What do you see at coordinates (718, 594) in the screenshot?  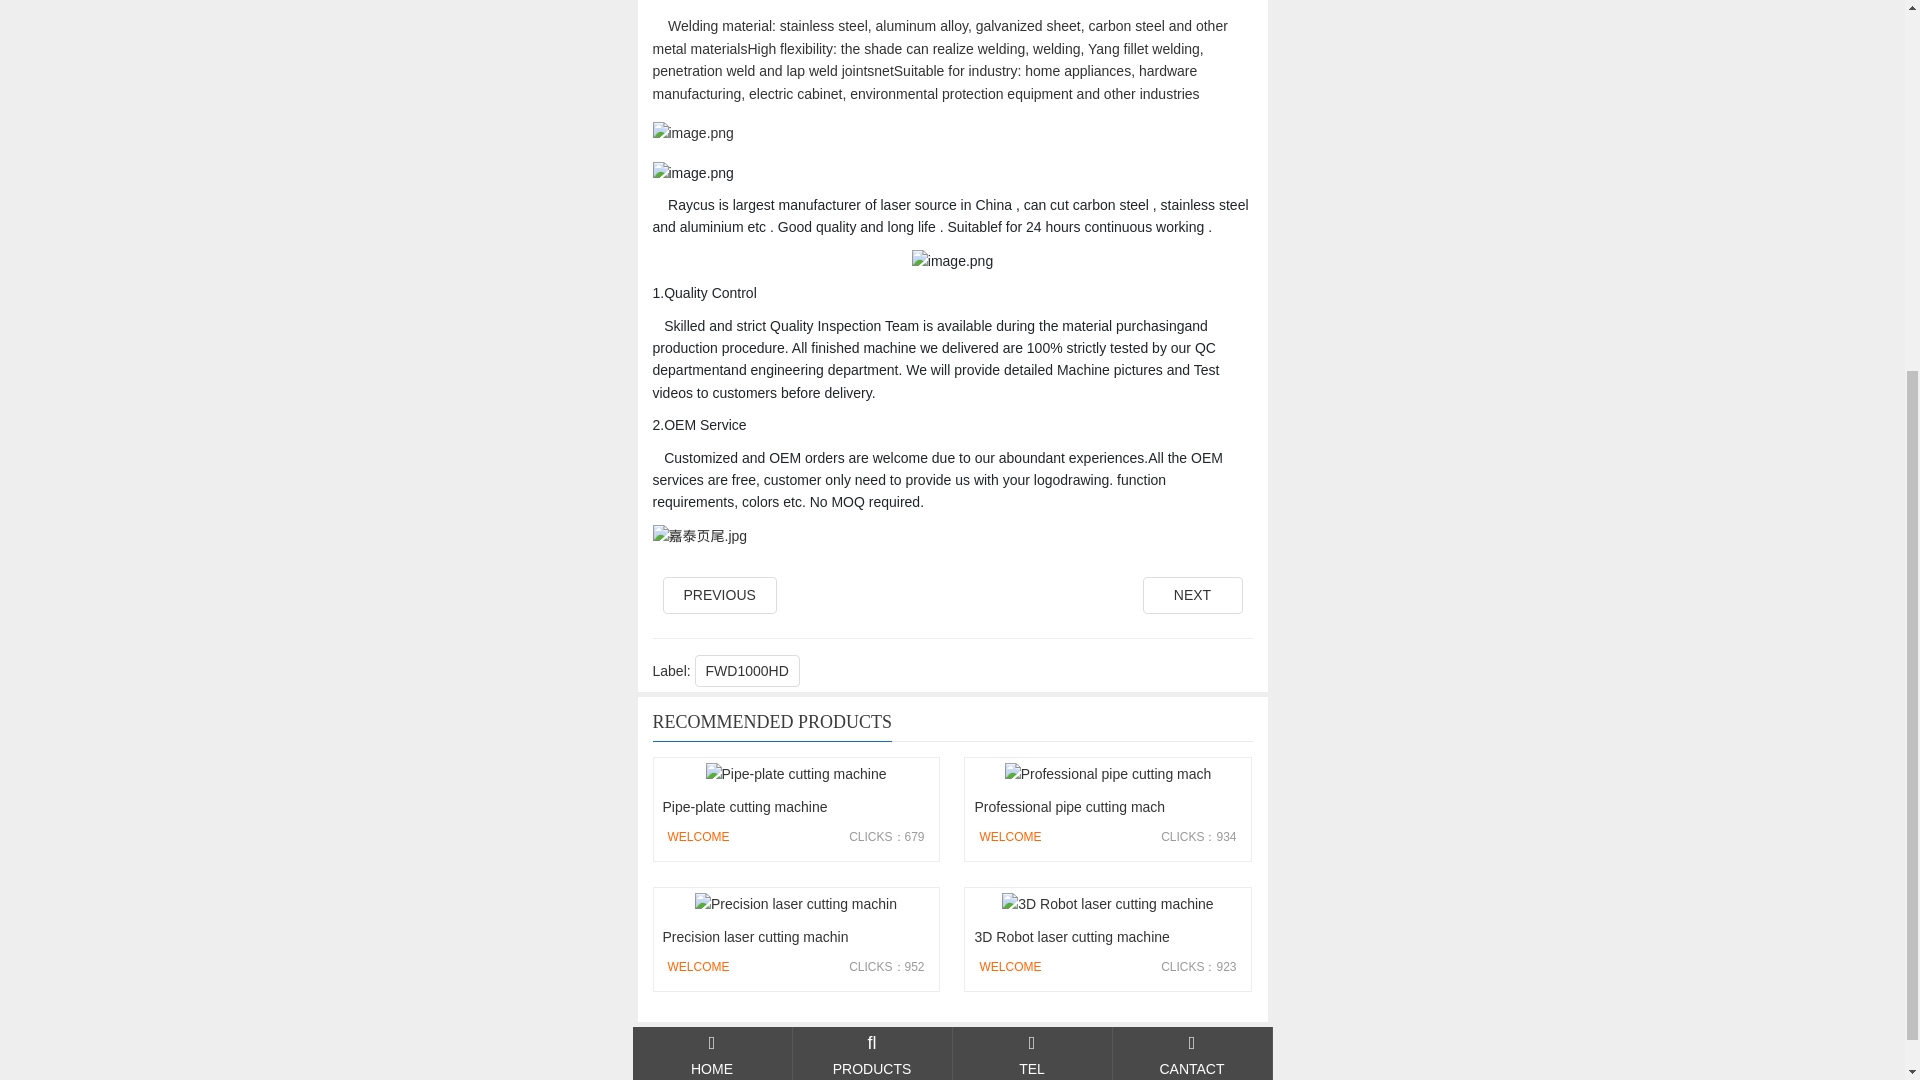 I see `Ag spot welding metal letter spot welding machine` at bounding box center [718, 594].